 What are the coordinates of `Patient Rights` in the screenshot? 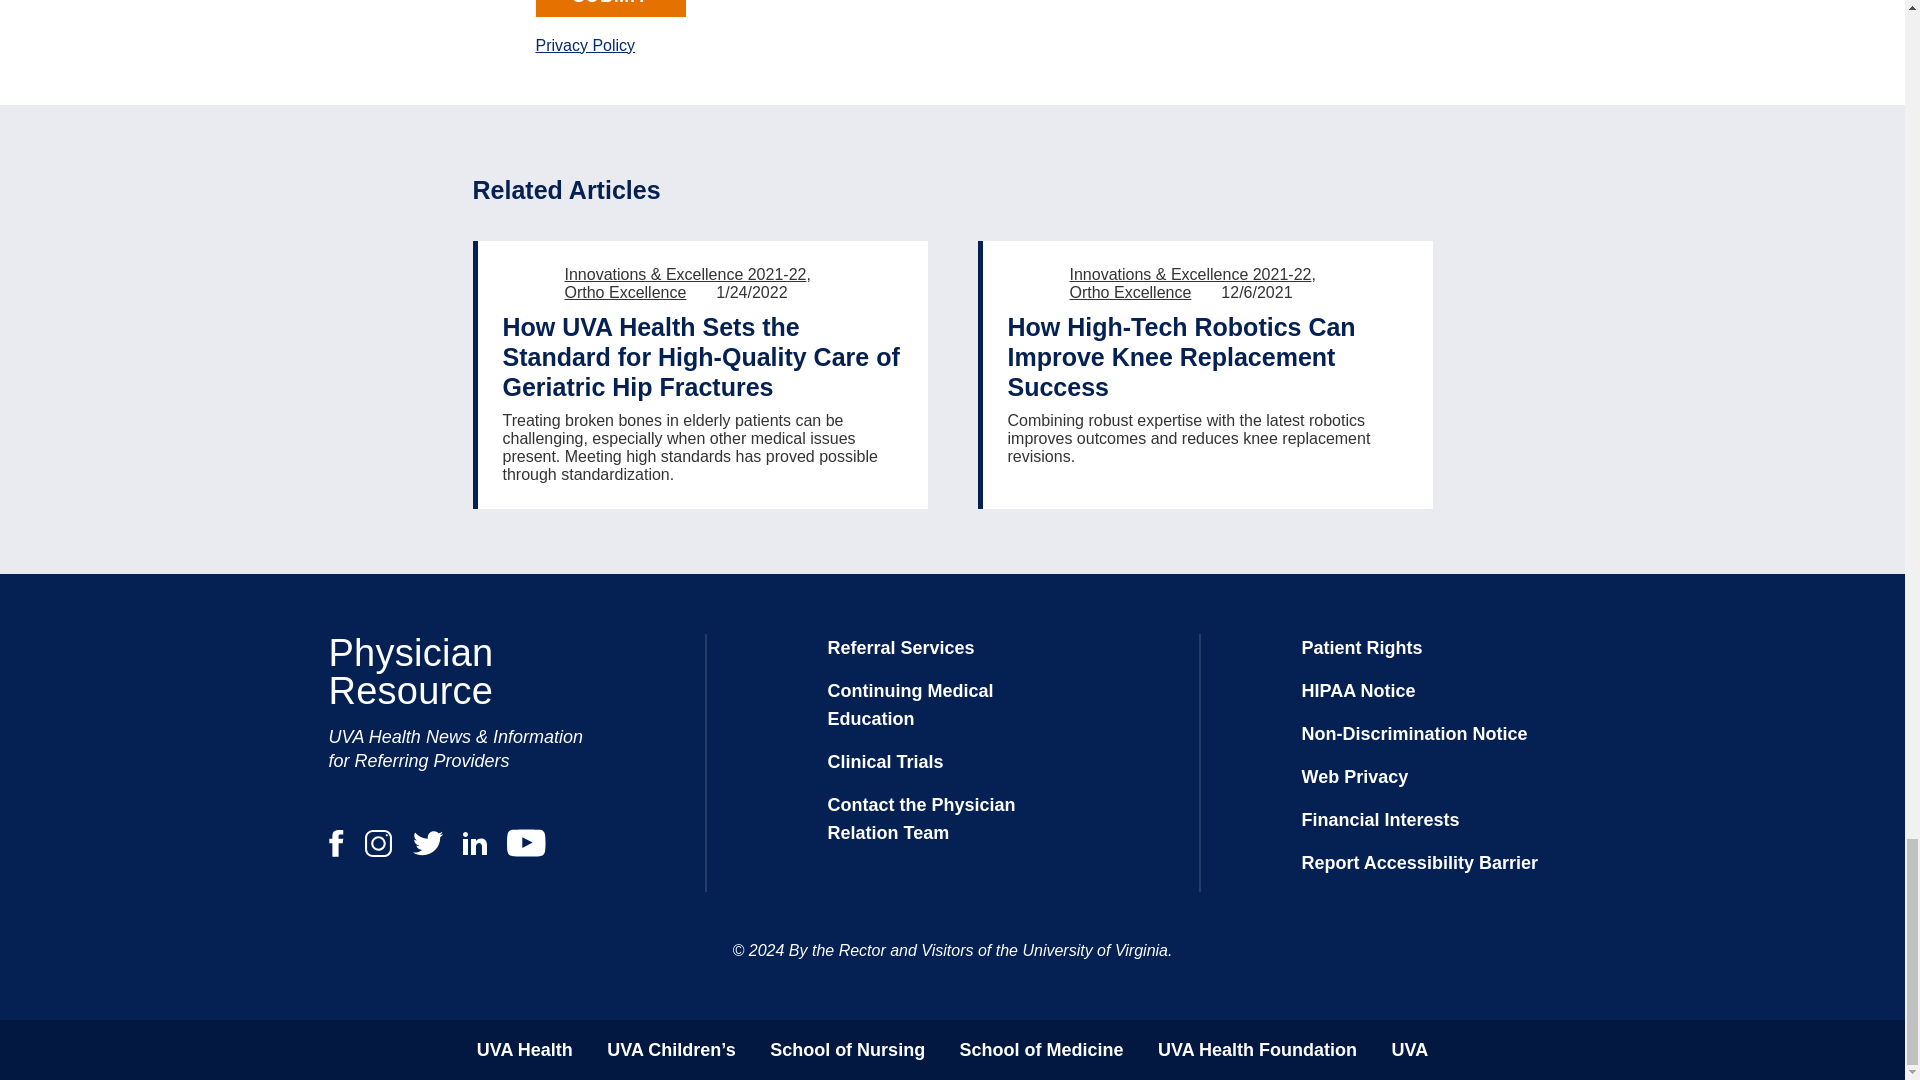 It's located at (1362, 648).